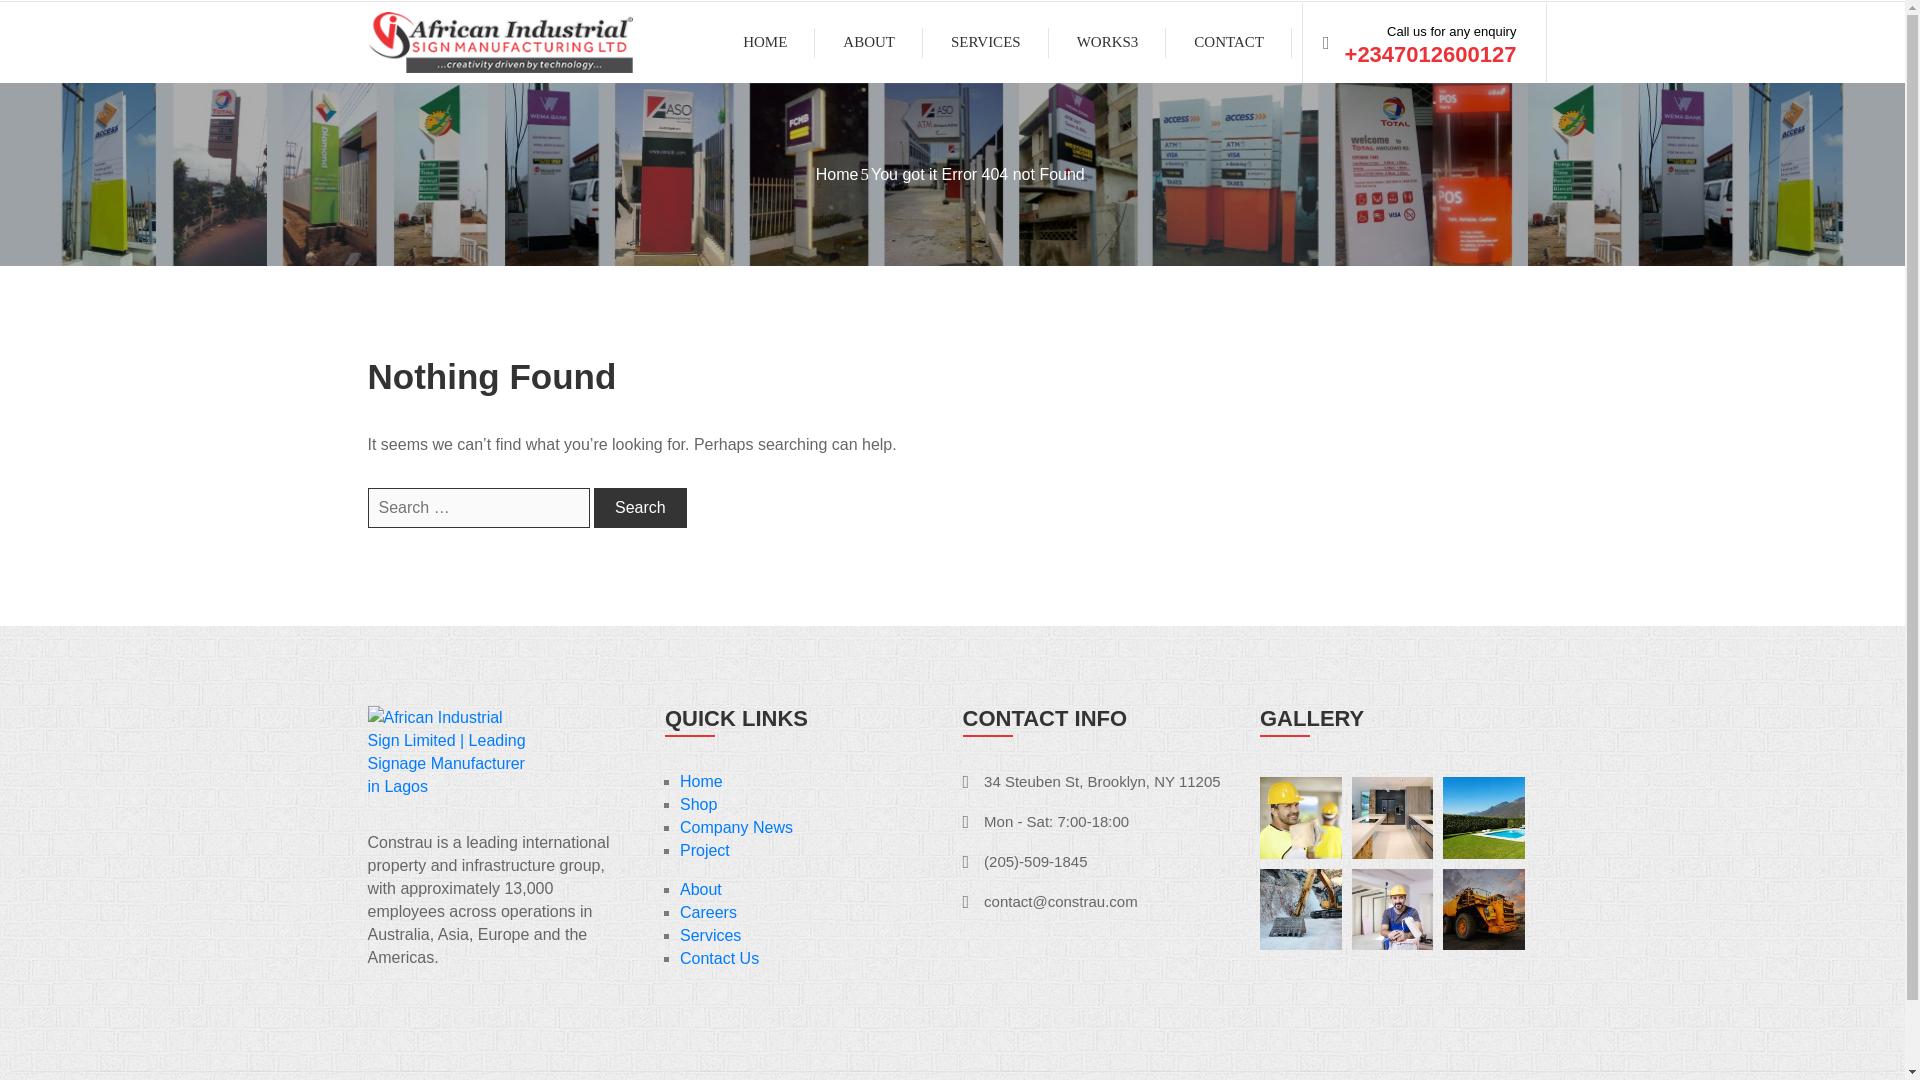 This screenshot has height=1080, width=1920. Describe the element at coordinates (764, 43) in the screenshot. I see `HOME` at that location.